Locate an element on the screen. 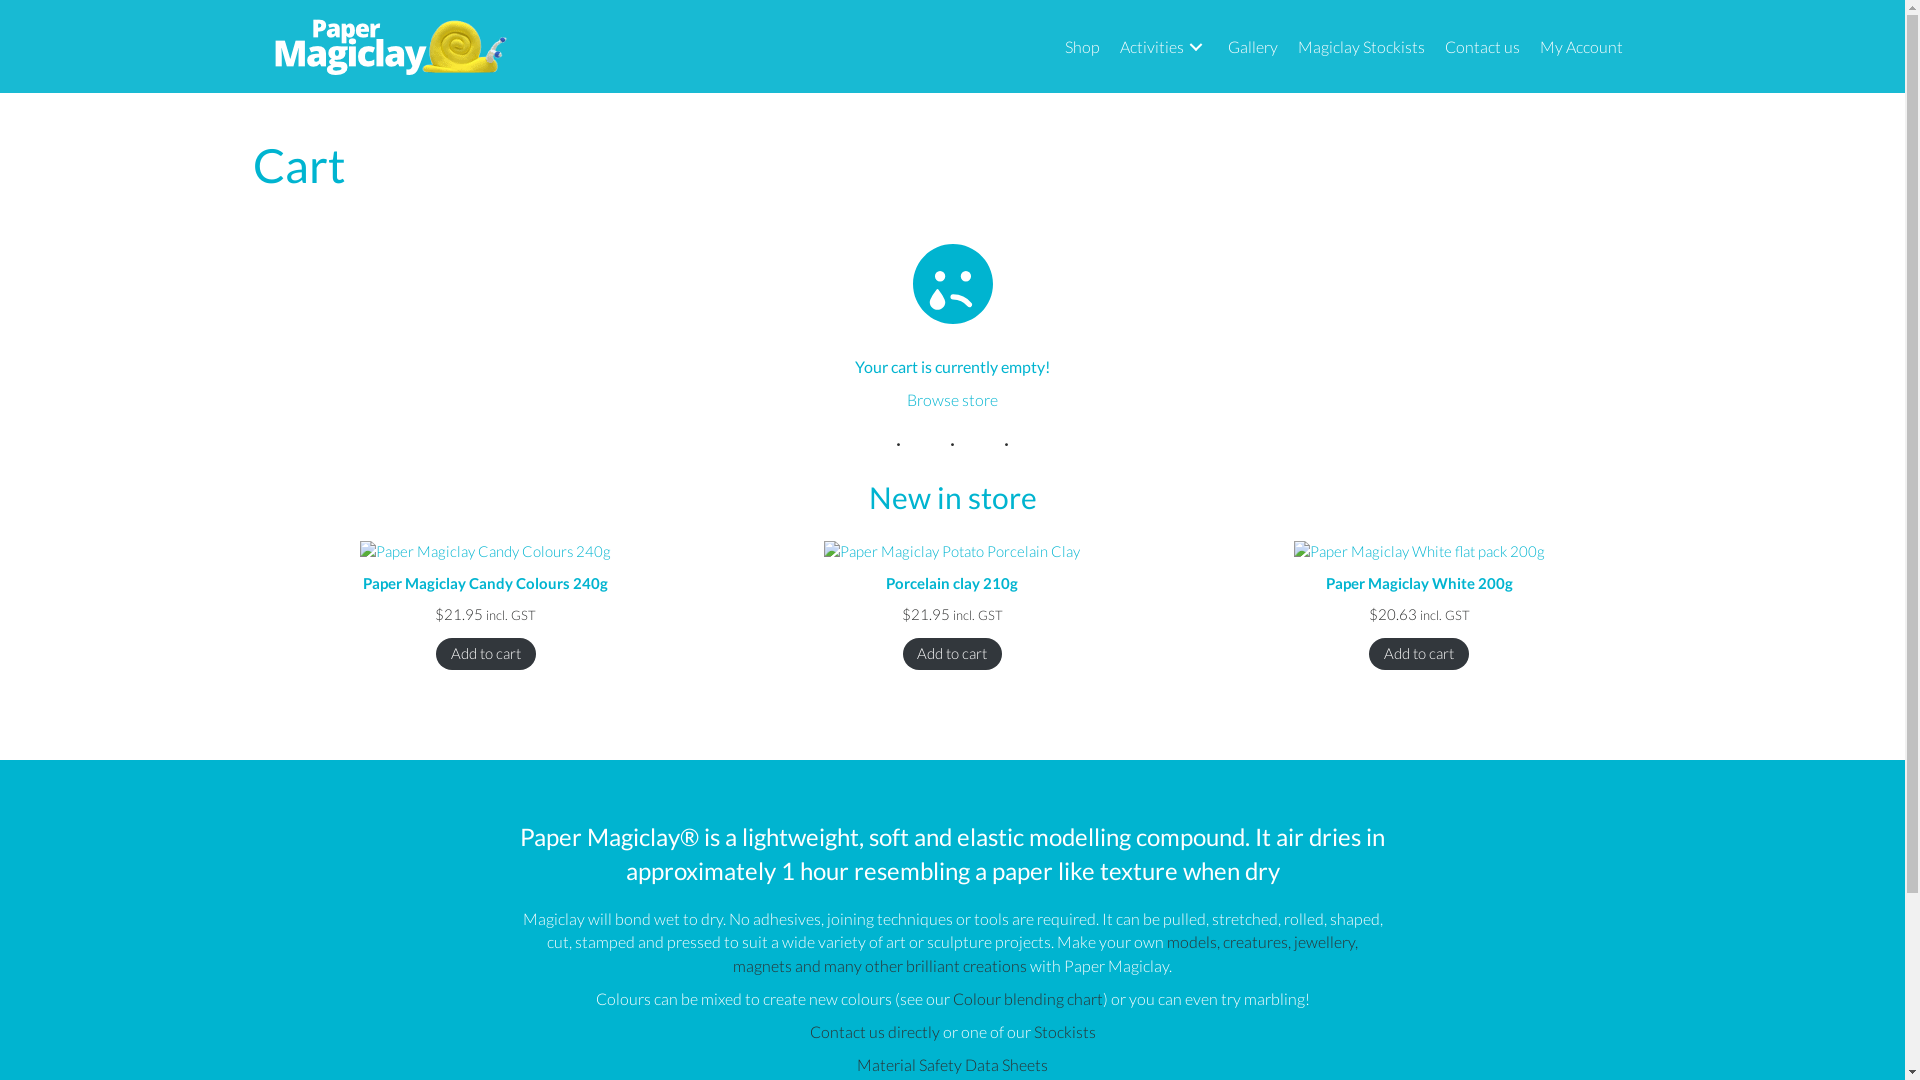  Contact us directly is located at coordinates (875, 1032).